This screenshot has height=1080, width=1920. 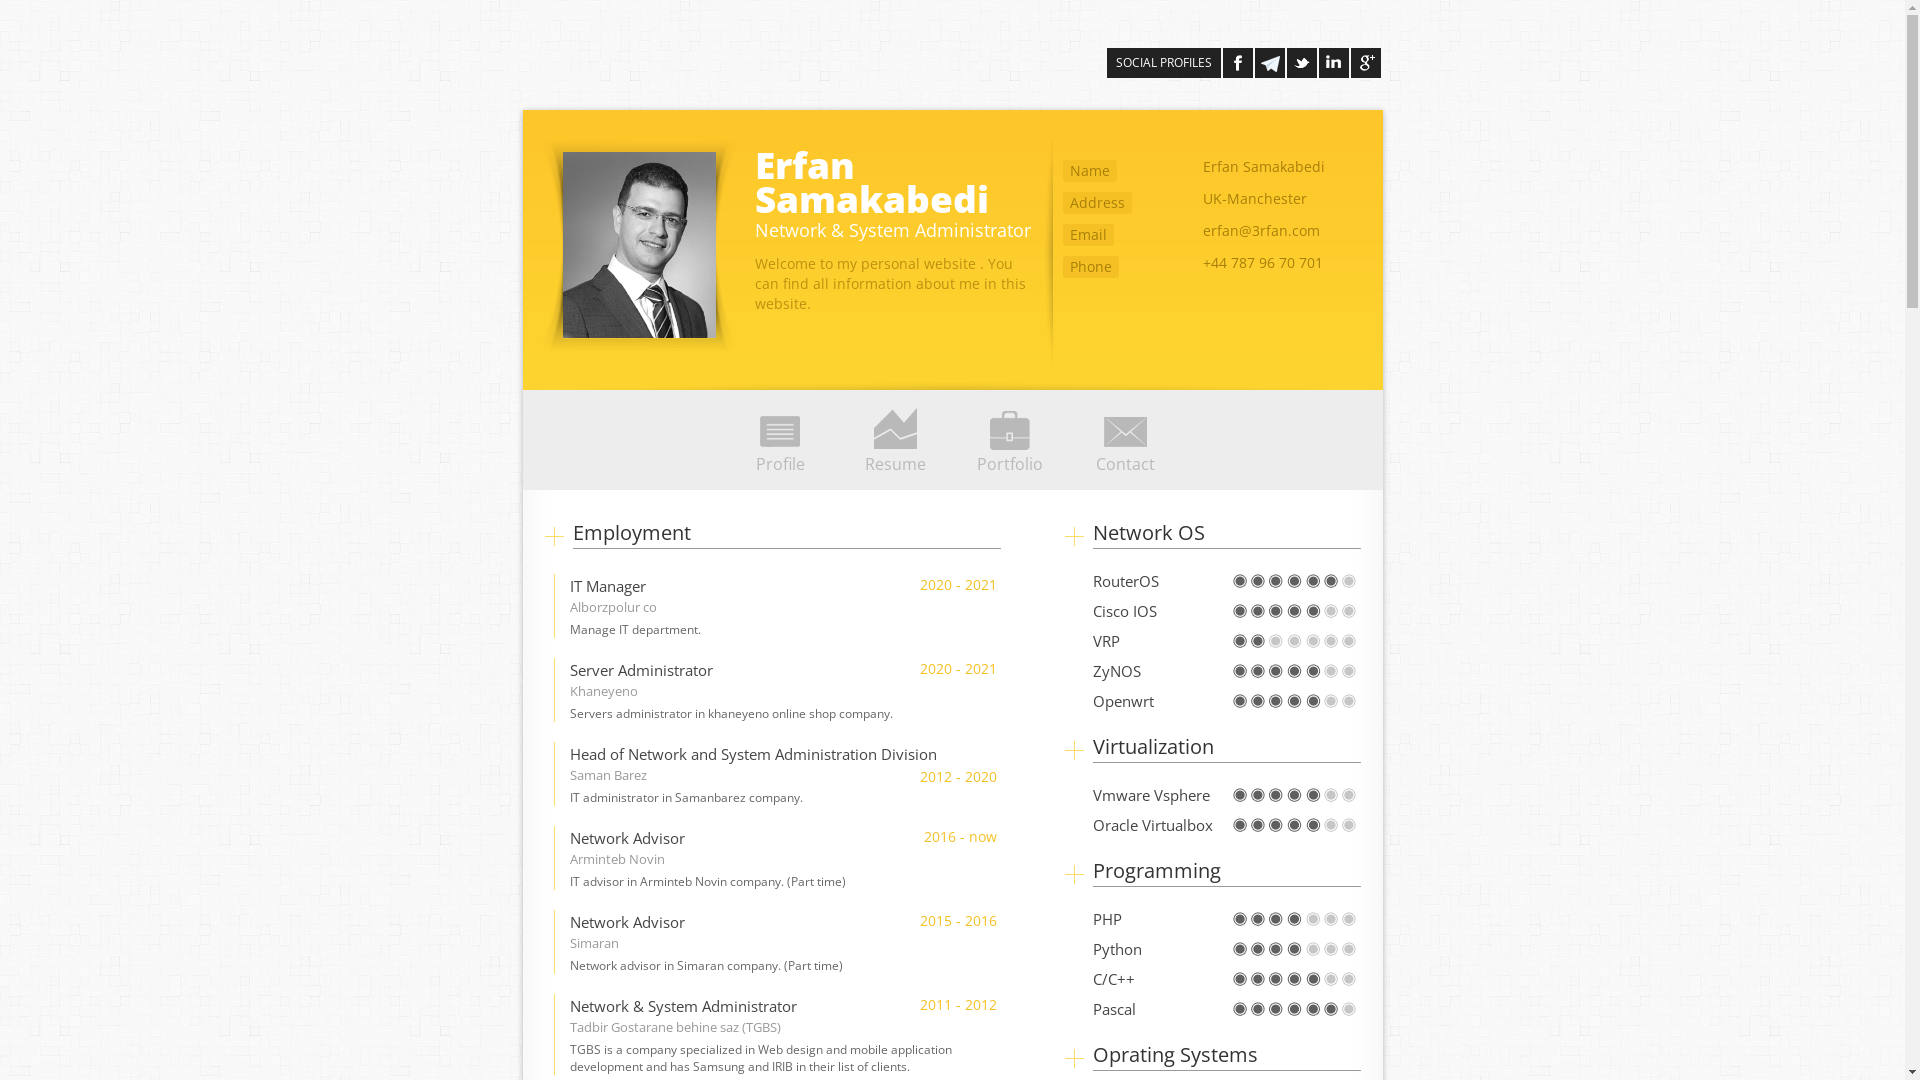 I want to click on Profile, so click(x=780, y=434).